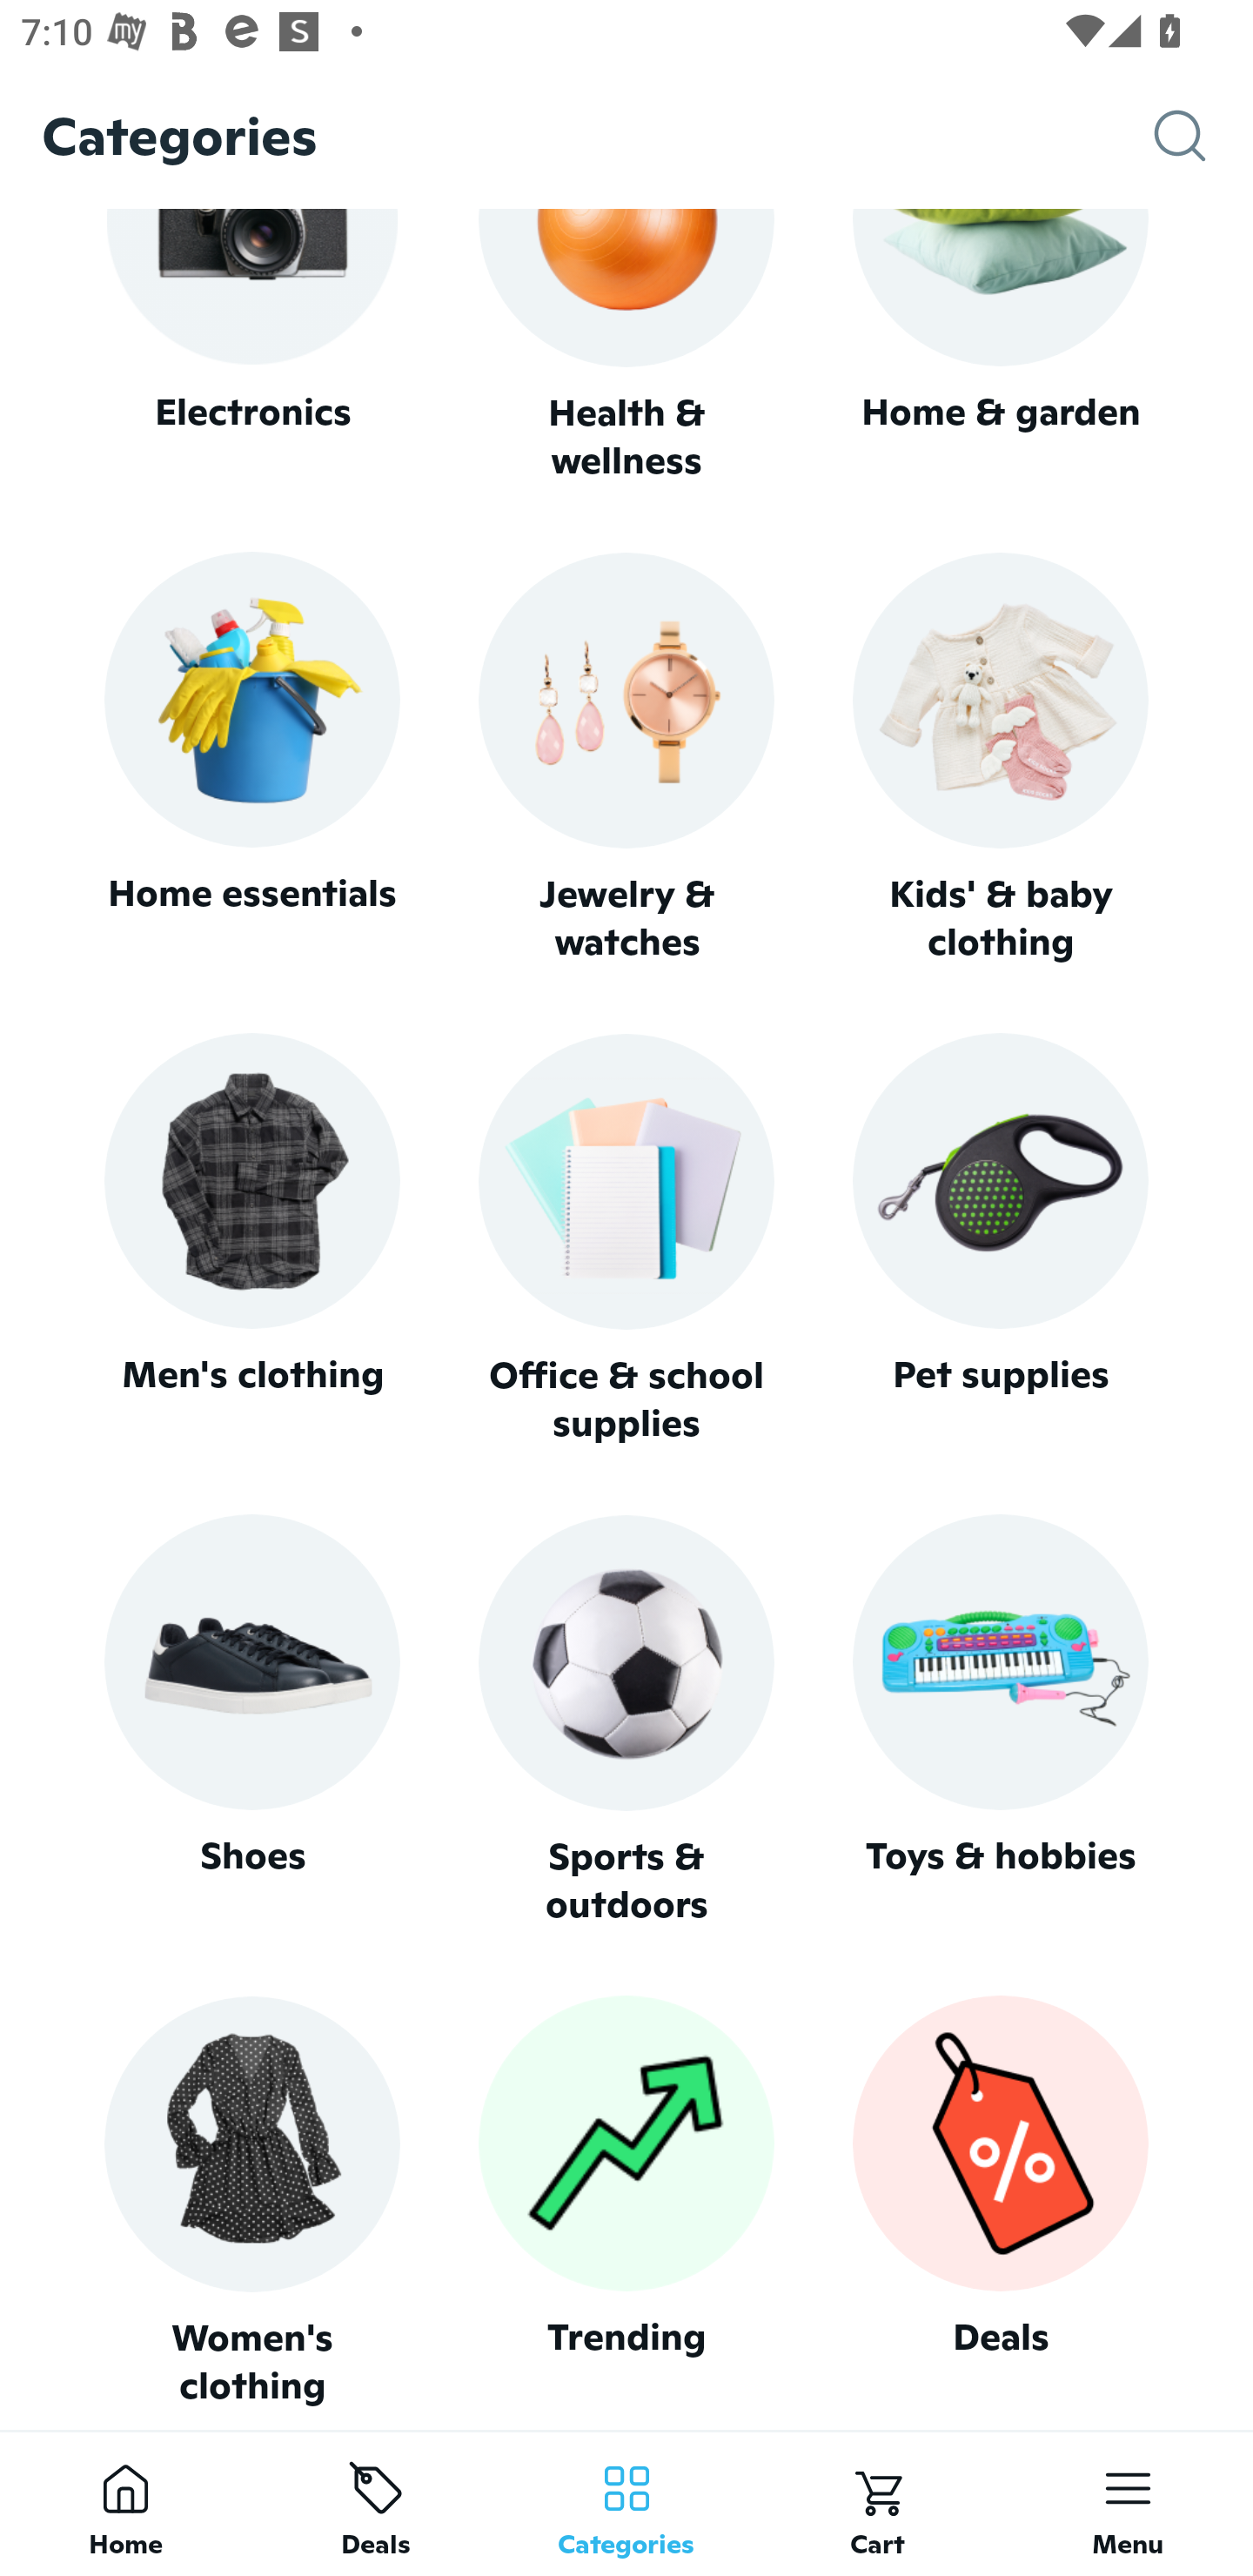 The height and width of the screenshot is (2576, 1253). Describe the element at coordinates (626, 760) in the screenshot. I see `Jewelry & watches` at that location.